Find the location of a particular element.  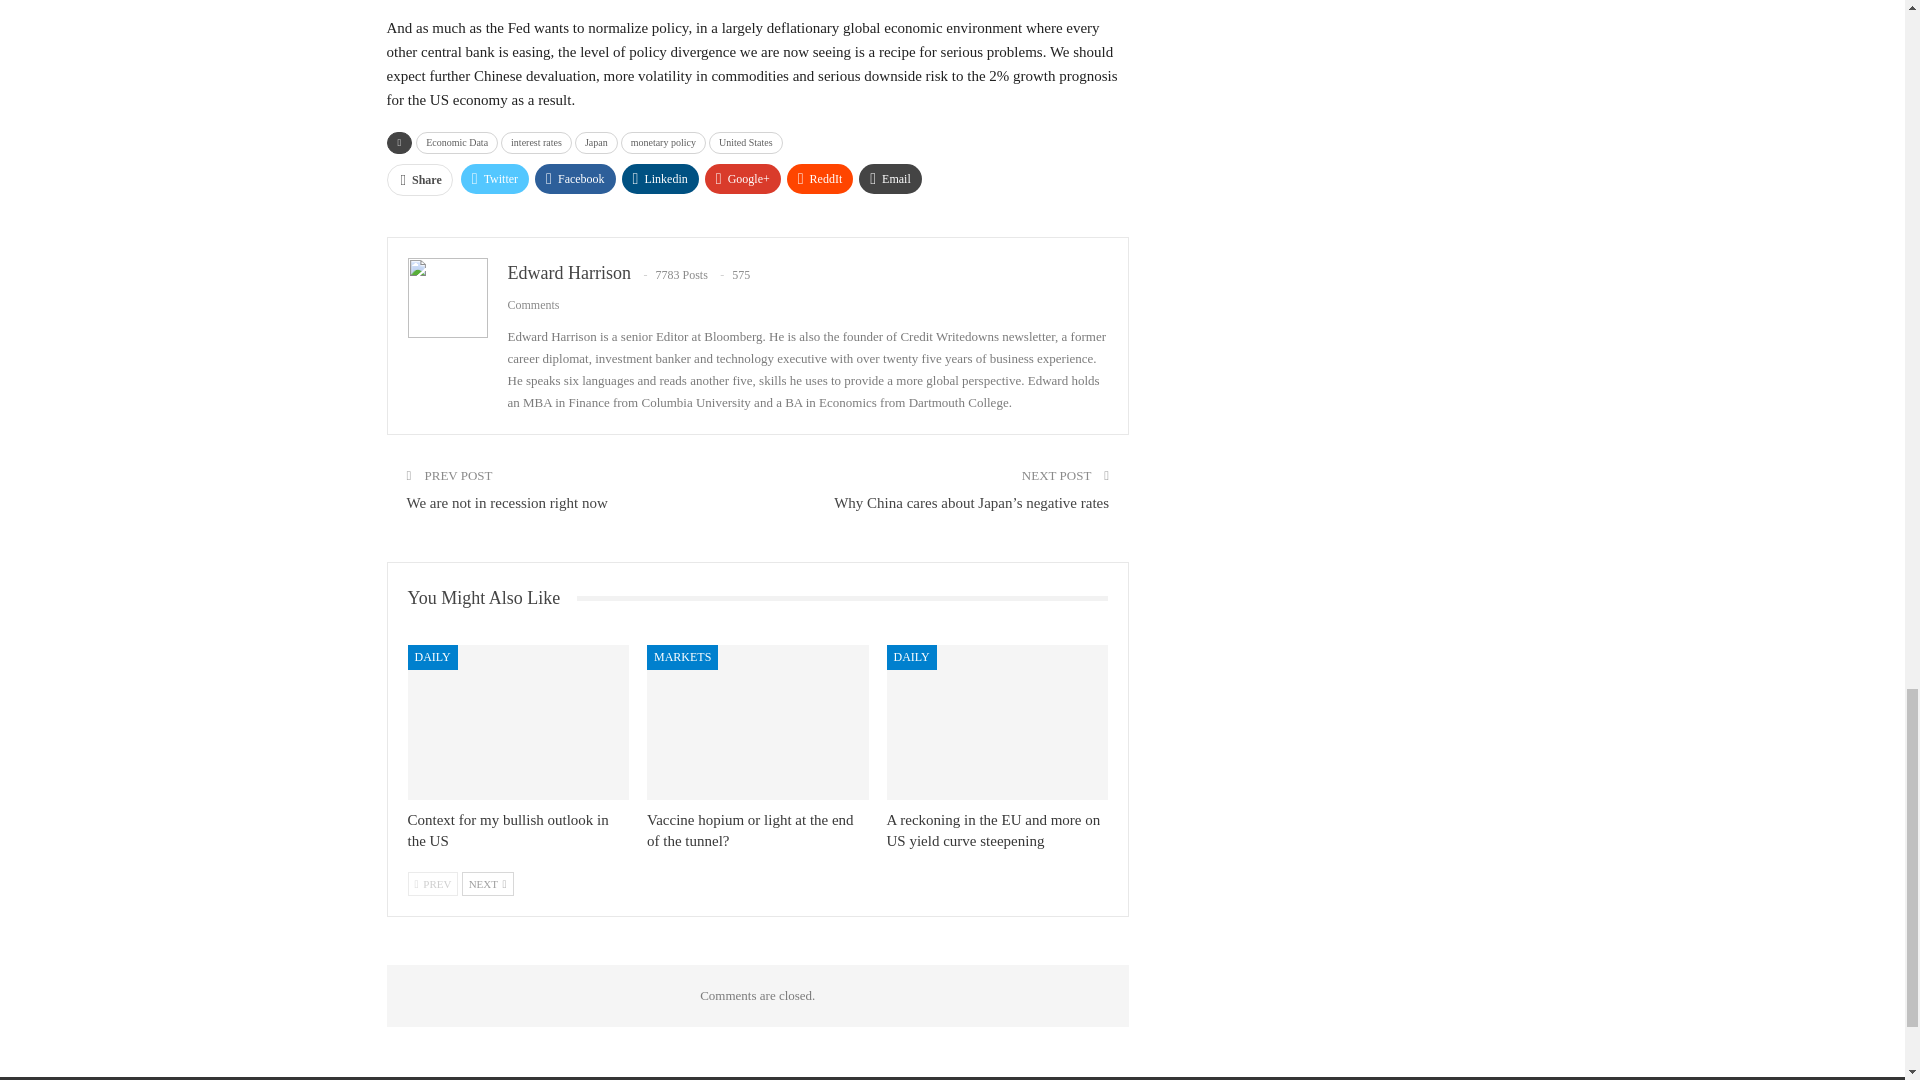

Vaccine hopium or light at the end of the tunnel? is located at coordinates (758, 722).